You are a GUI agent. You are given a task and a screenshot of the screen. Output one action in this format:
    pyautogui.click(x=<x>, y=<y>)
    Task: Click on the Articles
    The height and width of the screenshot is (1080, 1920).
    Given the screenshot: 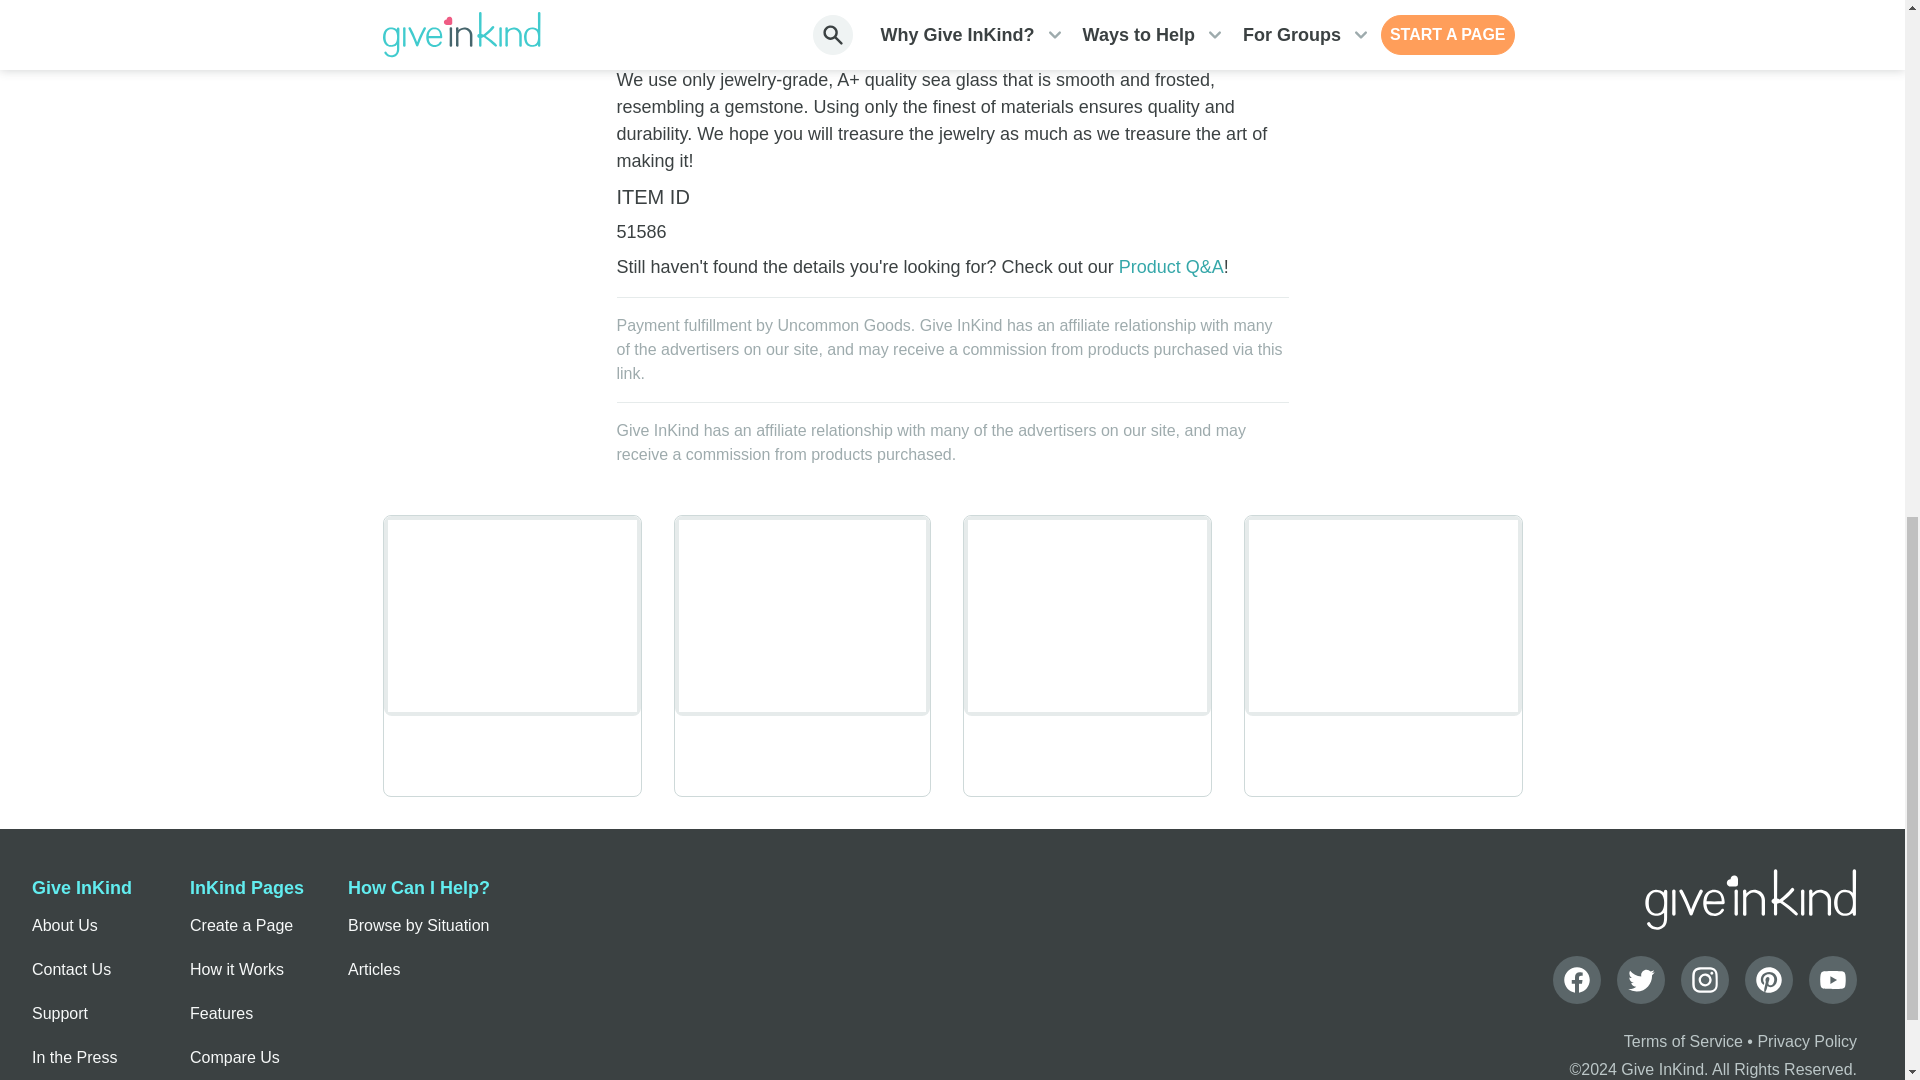 What is the action you would take?
    pyautogui.click(x=373, y=970)
    